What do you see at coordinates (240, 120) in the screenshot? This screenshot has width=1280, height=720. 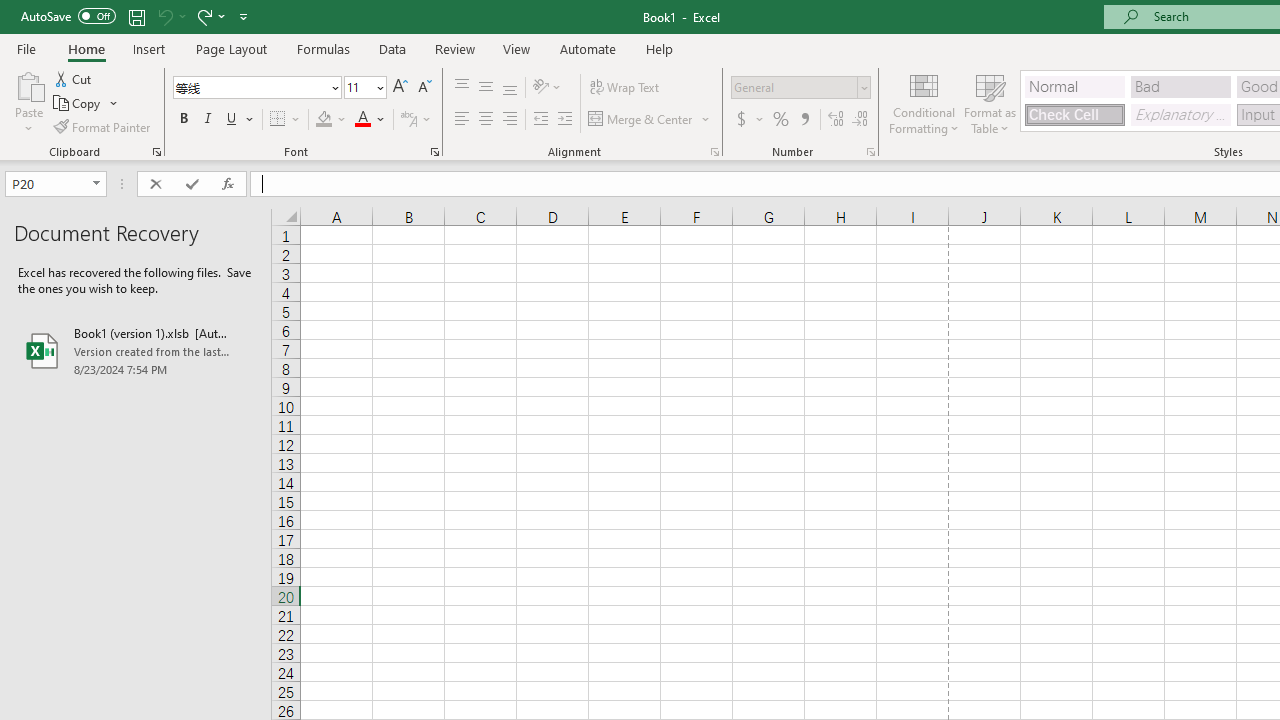 I see `Underline` at bounding box center [240, 120].